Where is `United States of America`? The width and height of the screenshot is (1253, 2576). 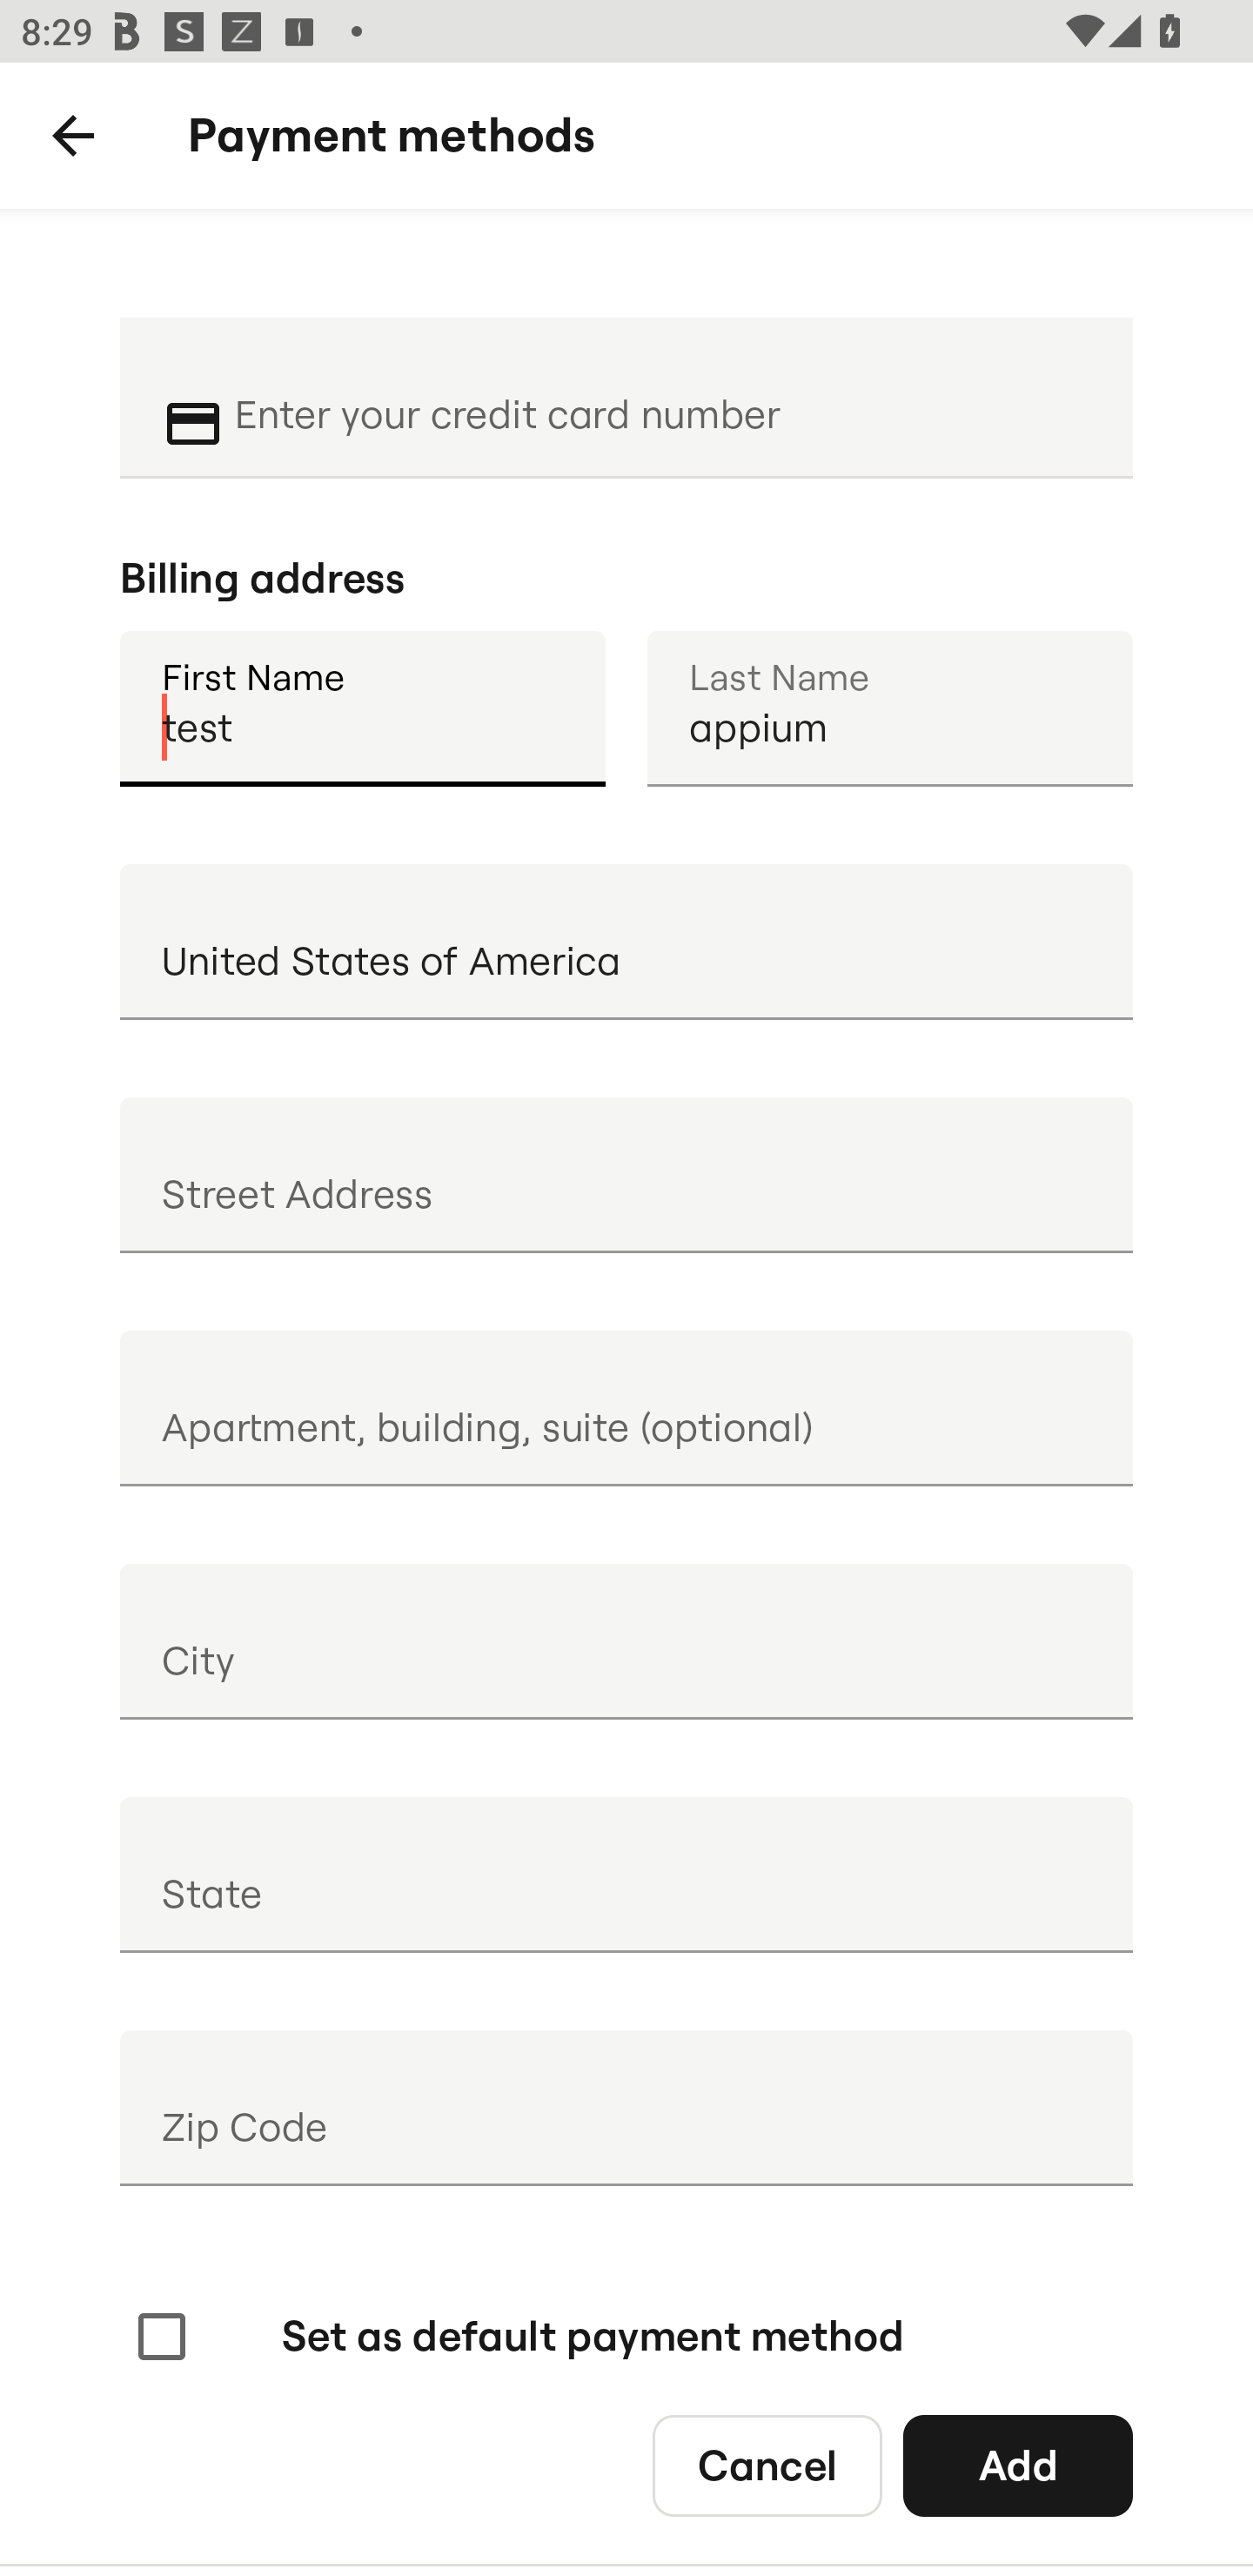
United States of America is located at coordinates (626, 942).